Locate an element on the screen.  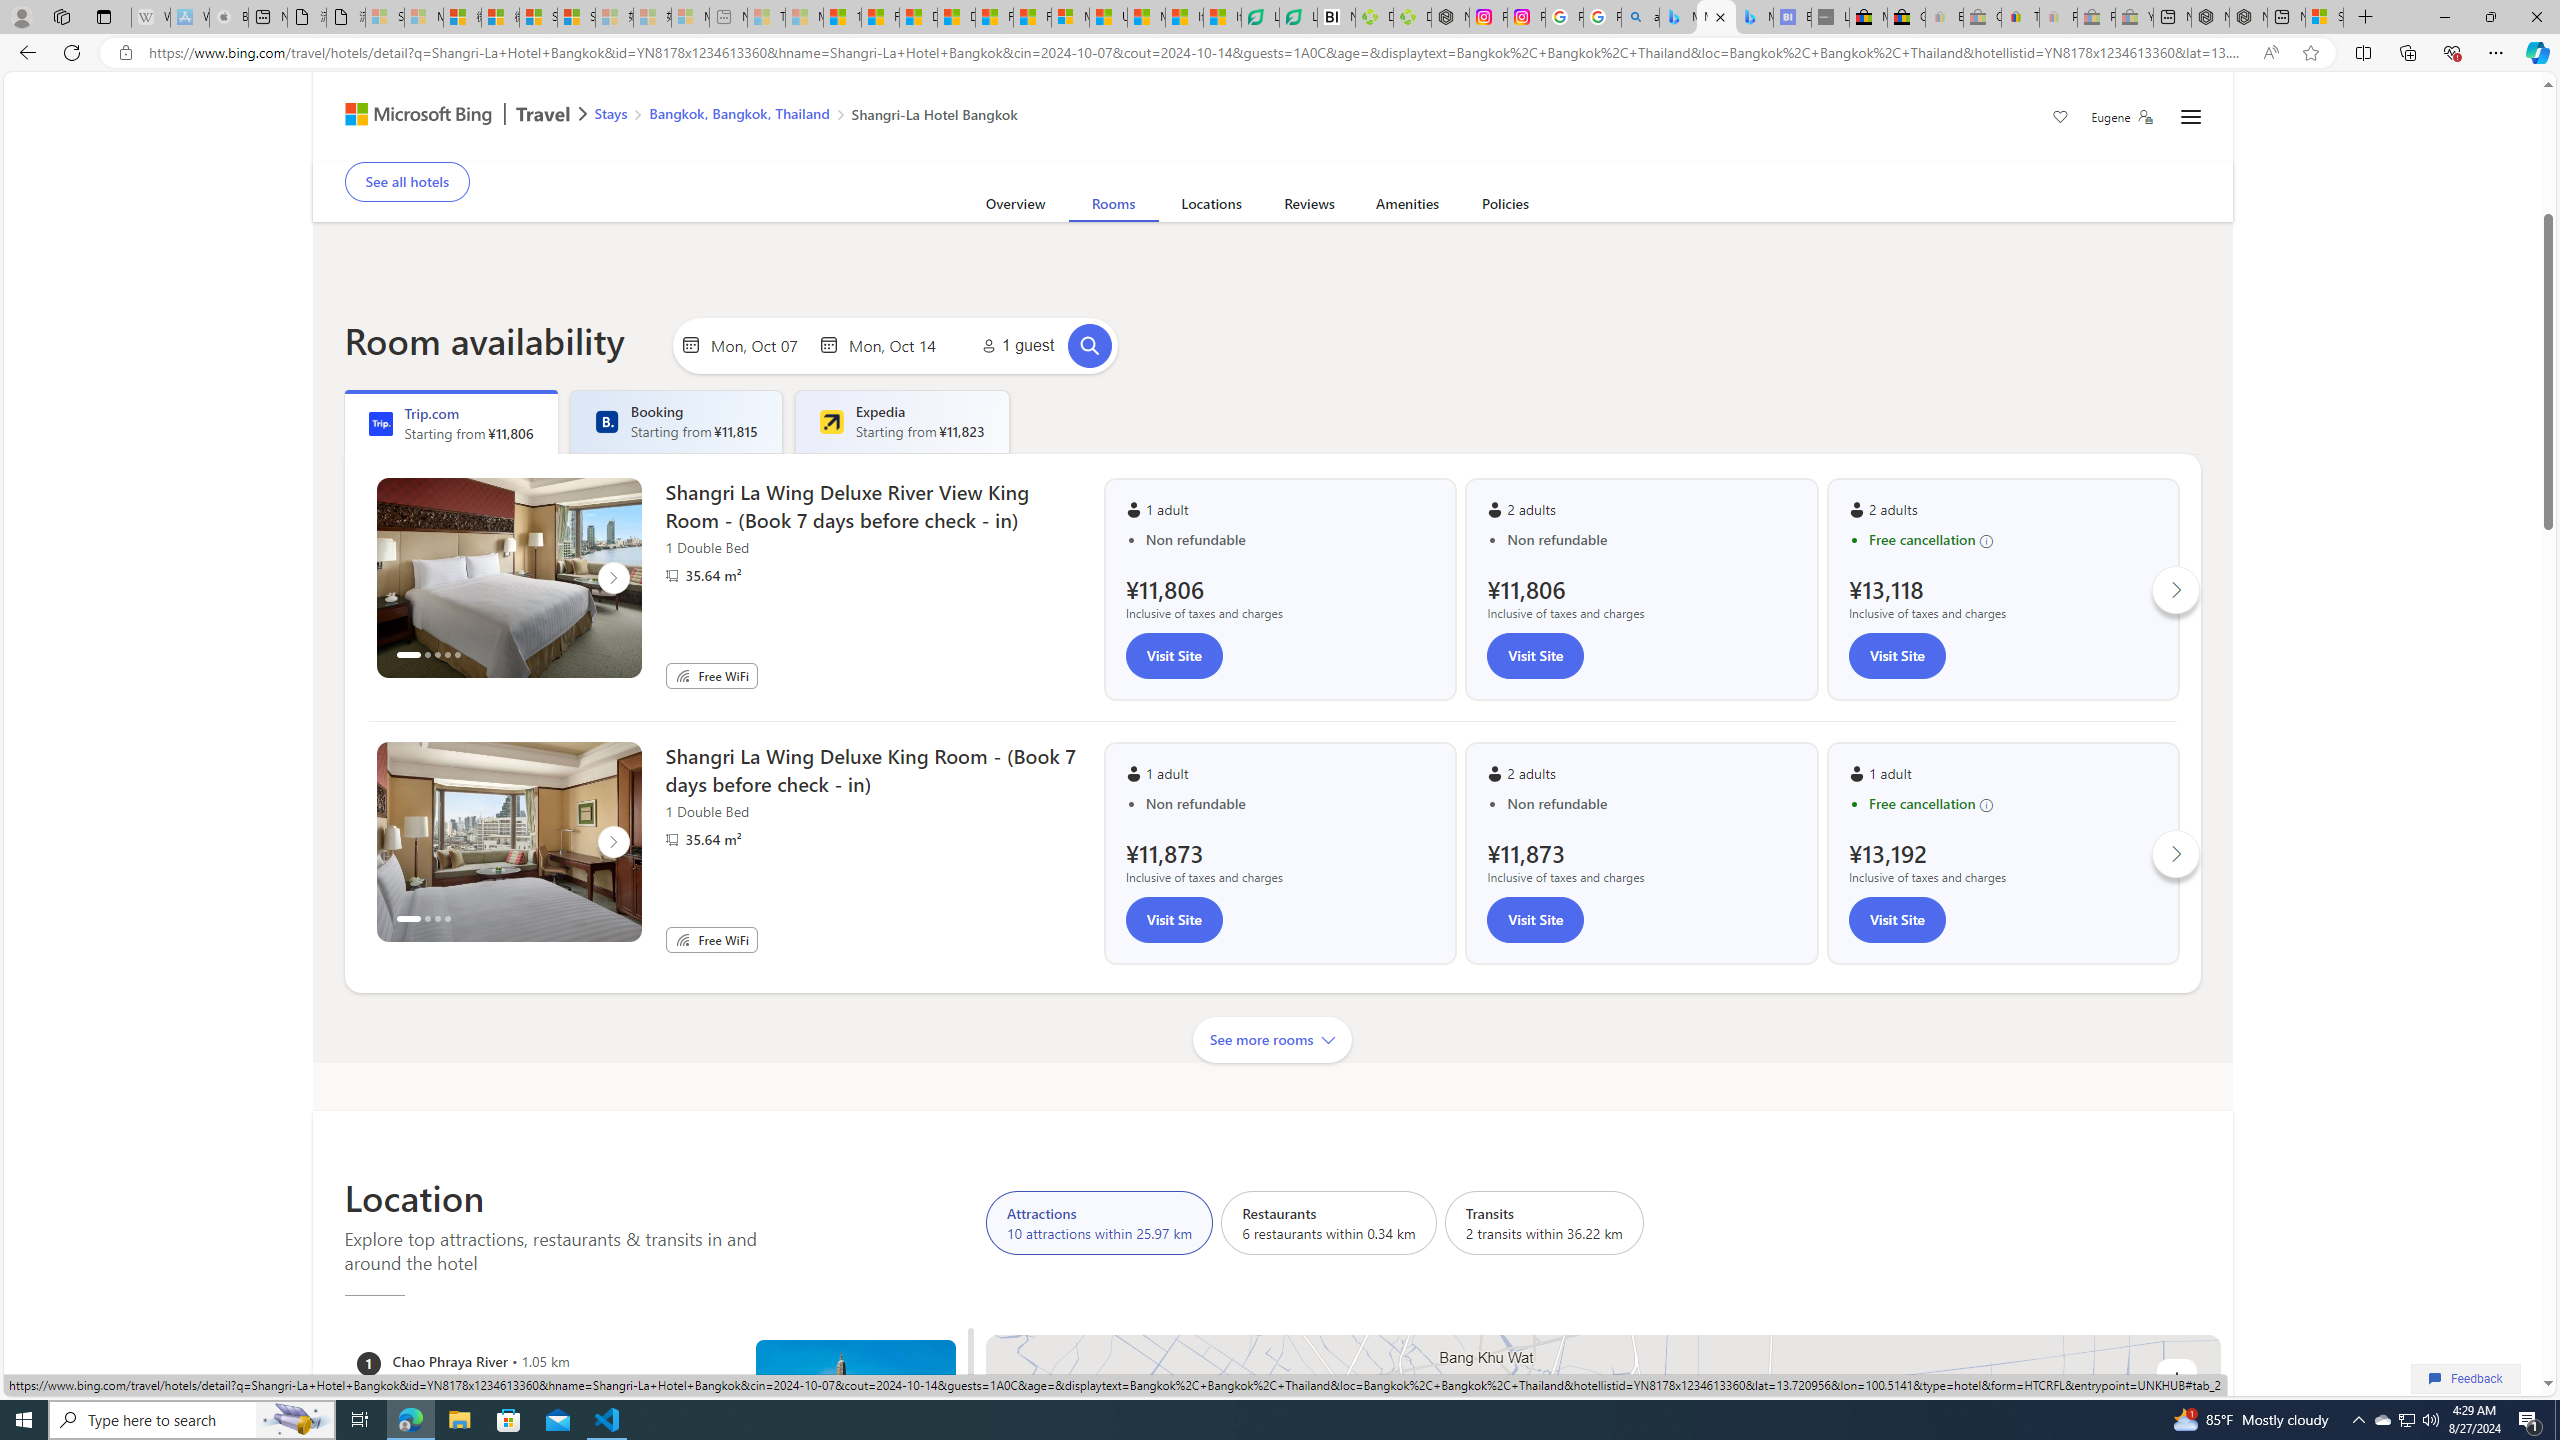
Nordace - Nordace Edin Collection is located at coordinates (1450, 17).